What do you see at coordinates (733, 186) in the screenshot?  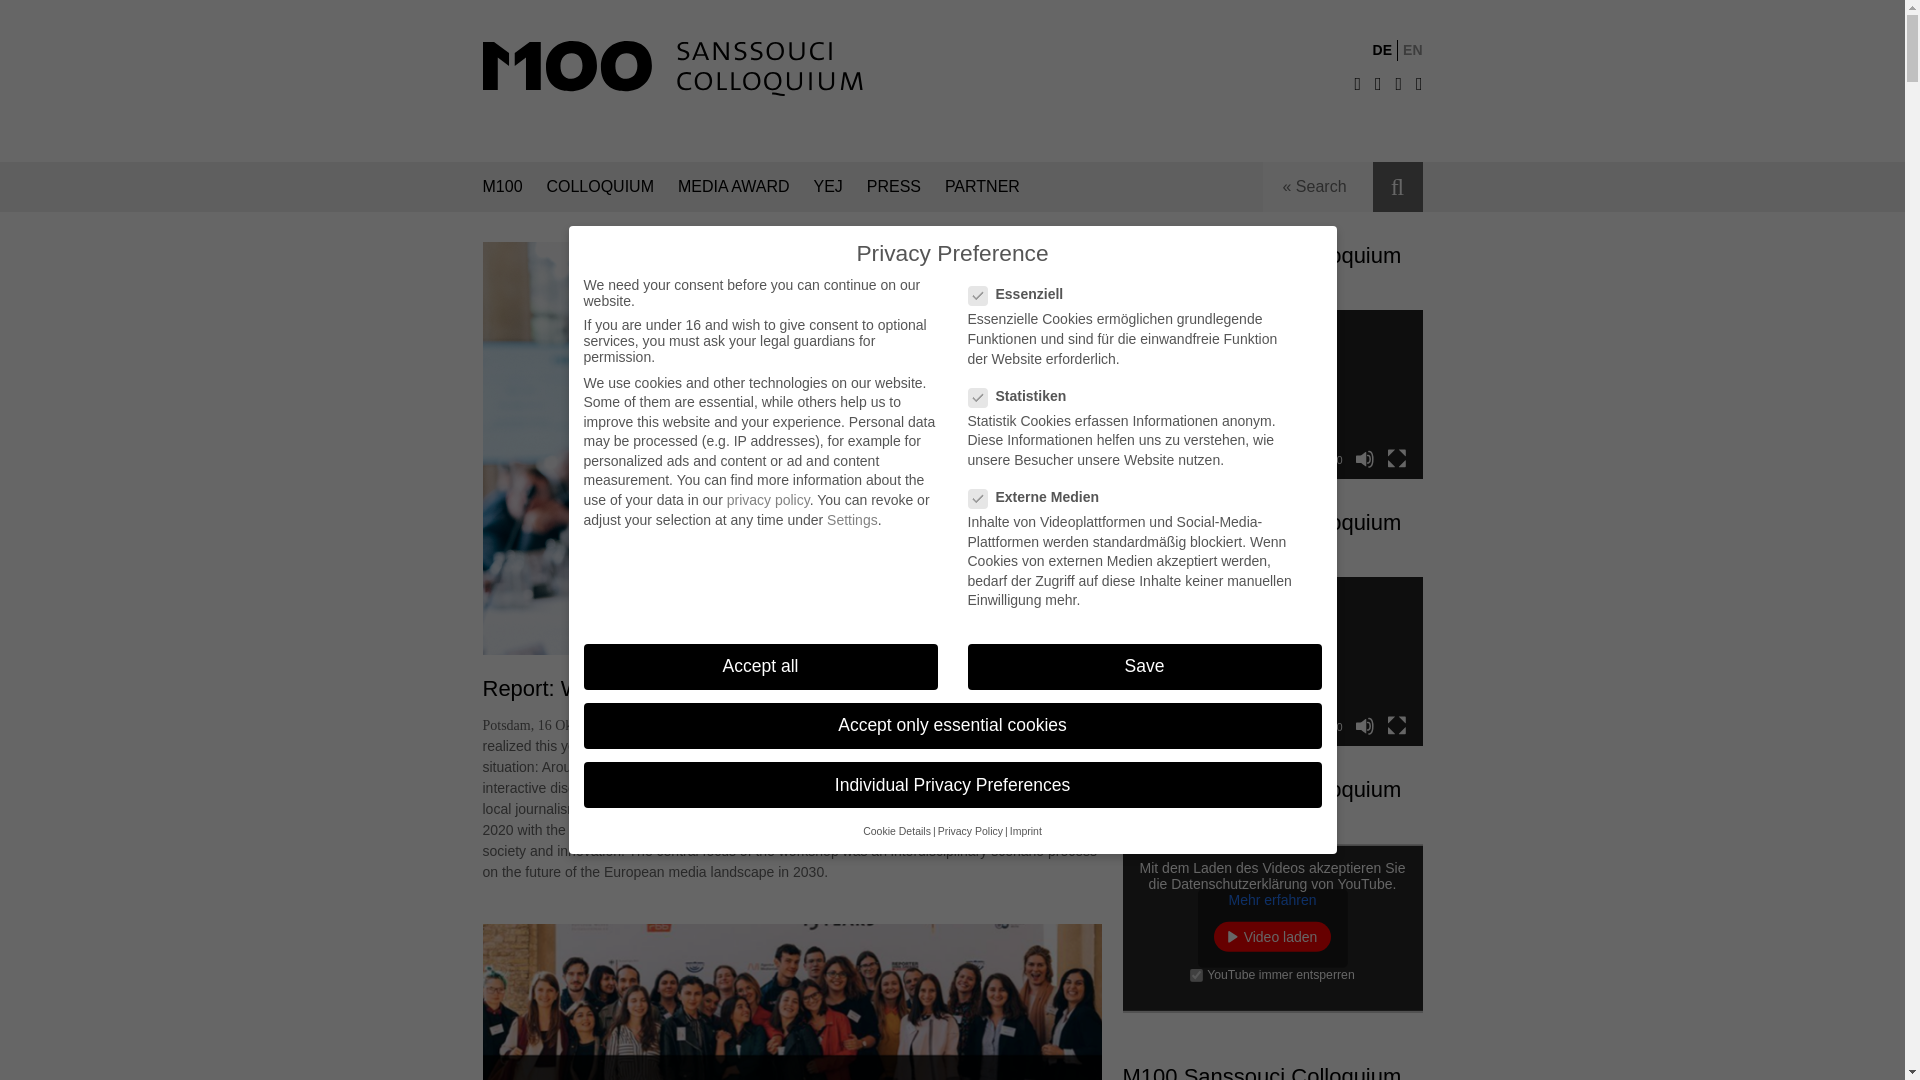 I see `MEDIA AWARD` at bounding box center [733, 186].